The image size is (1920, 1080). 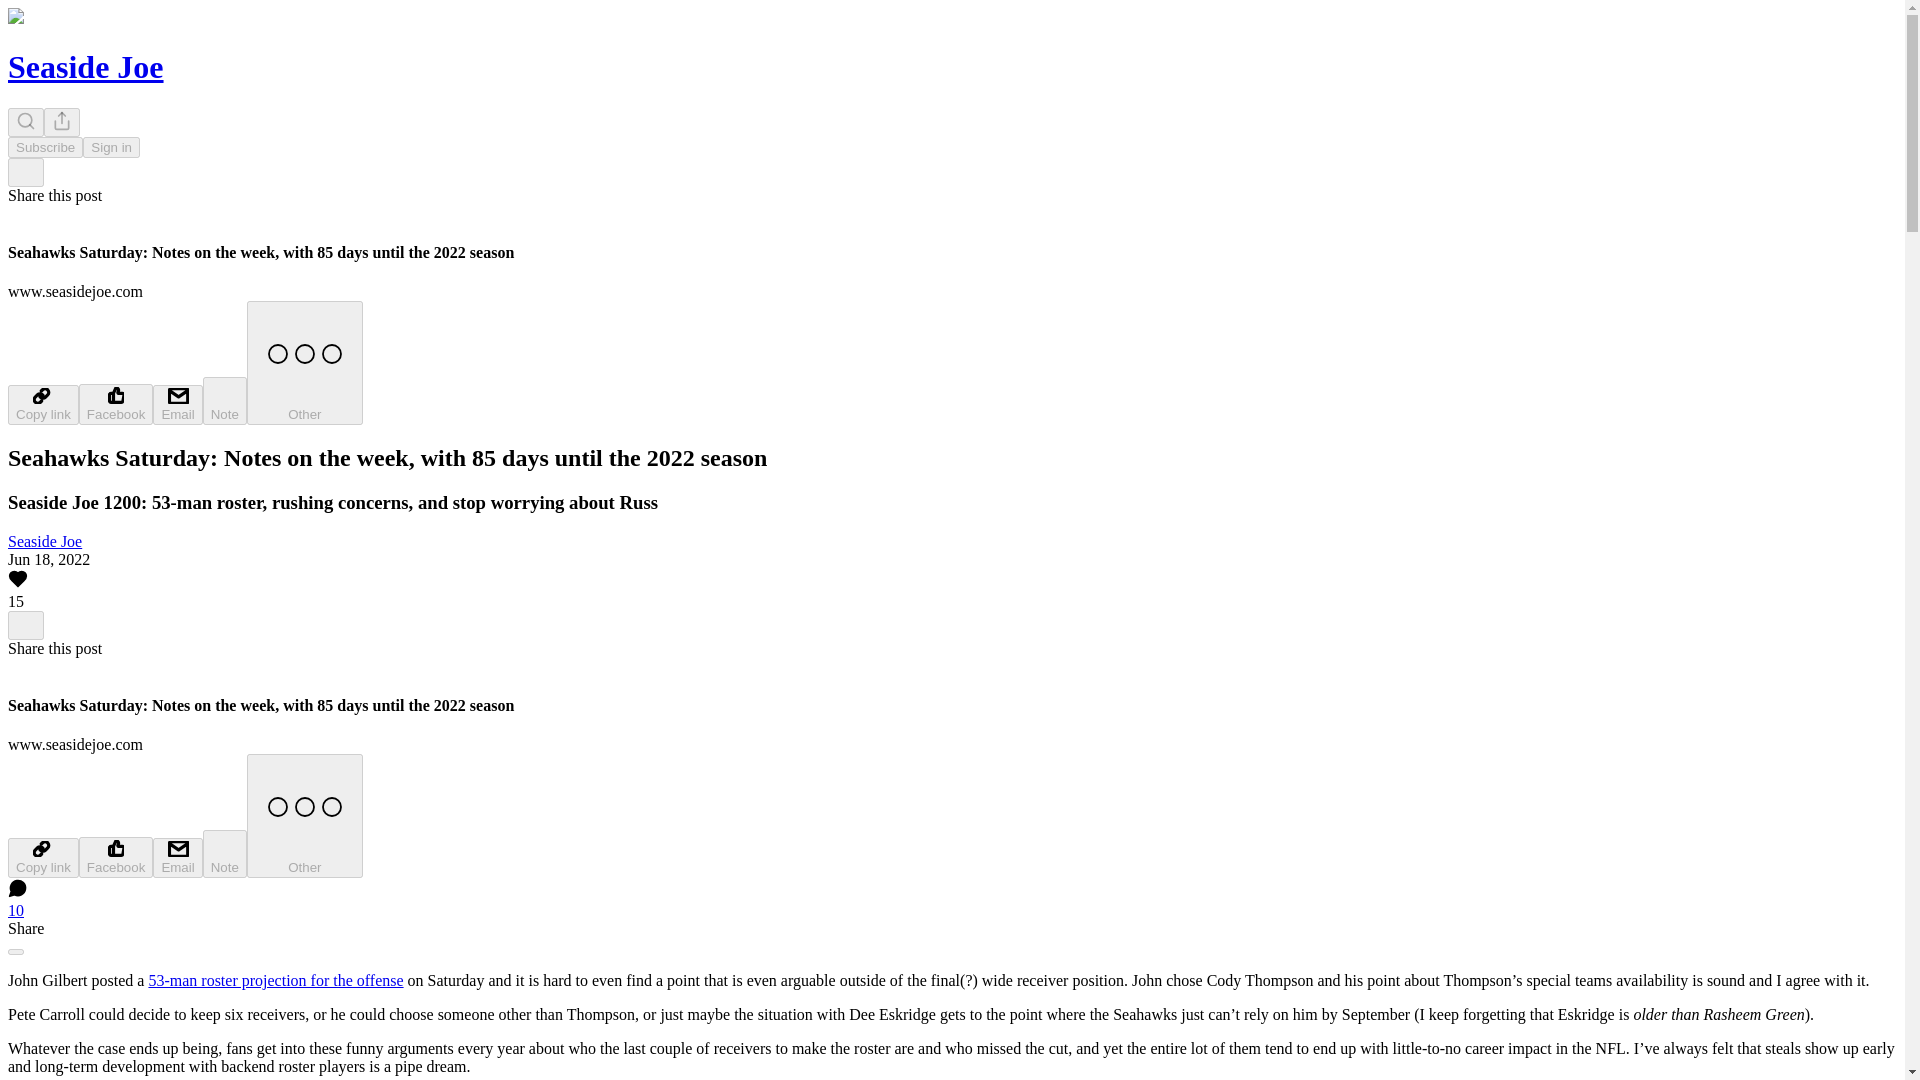 I want to click on Seaside Joe, so click(x=85, y=66).